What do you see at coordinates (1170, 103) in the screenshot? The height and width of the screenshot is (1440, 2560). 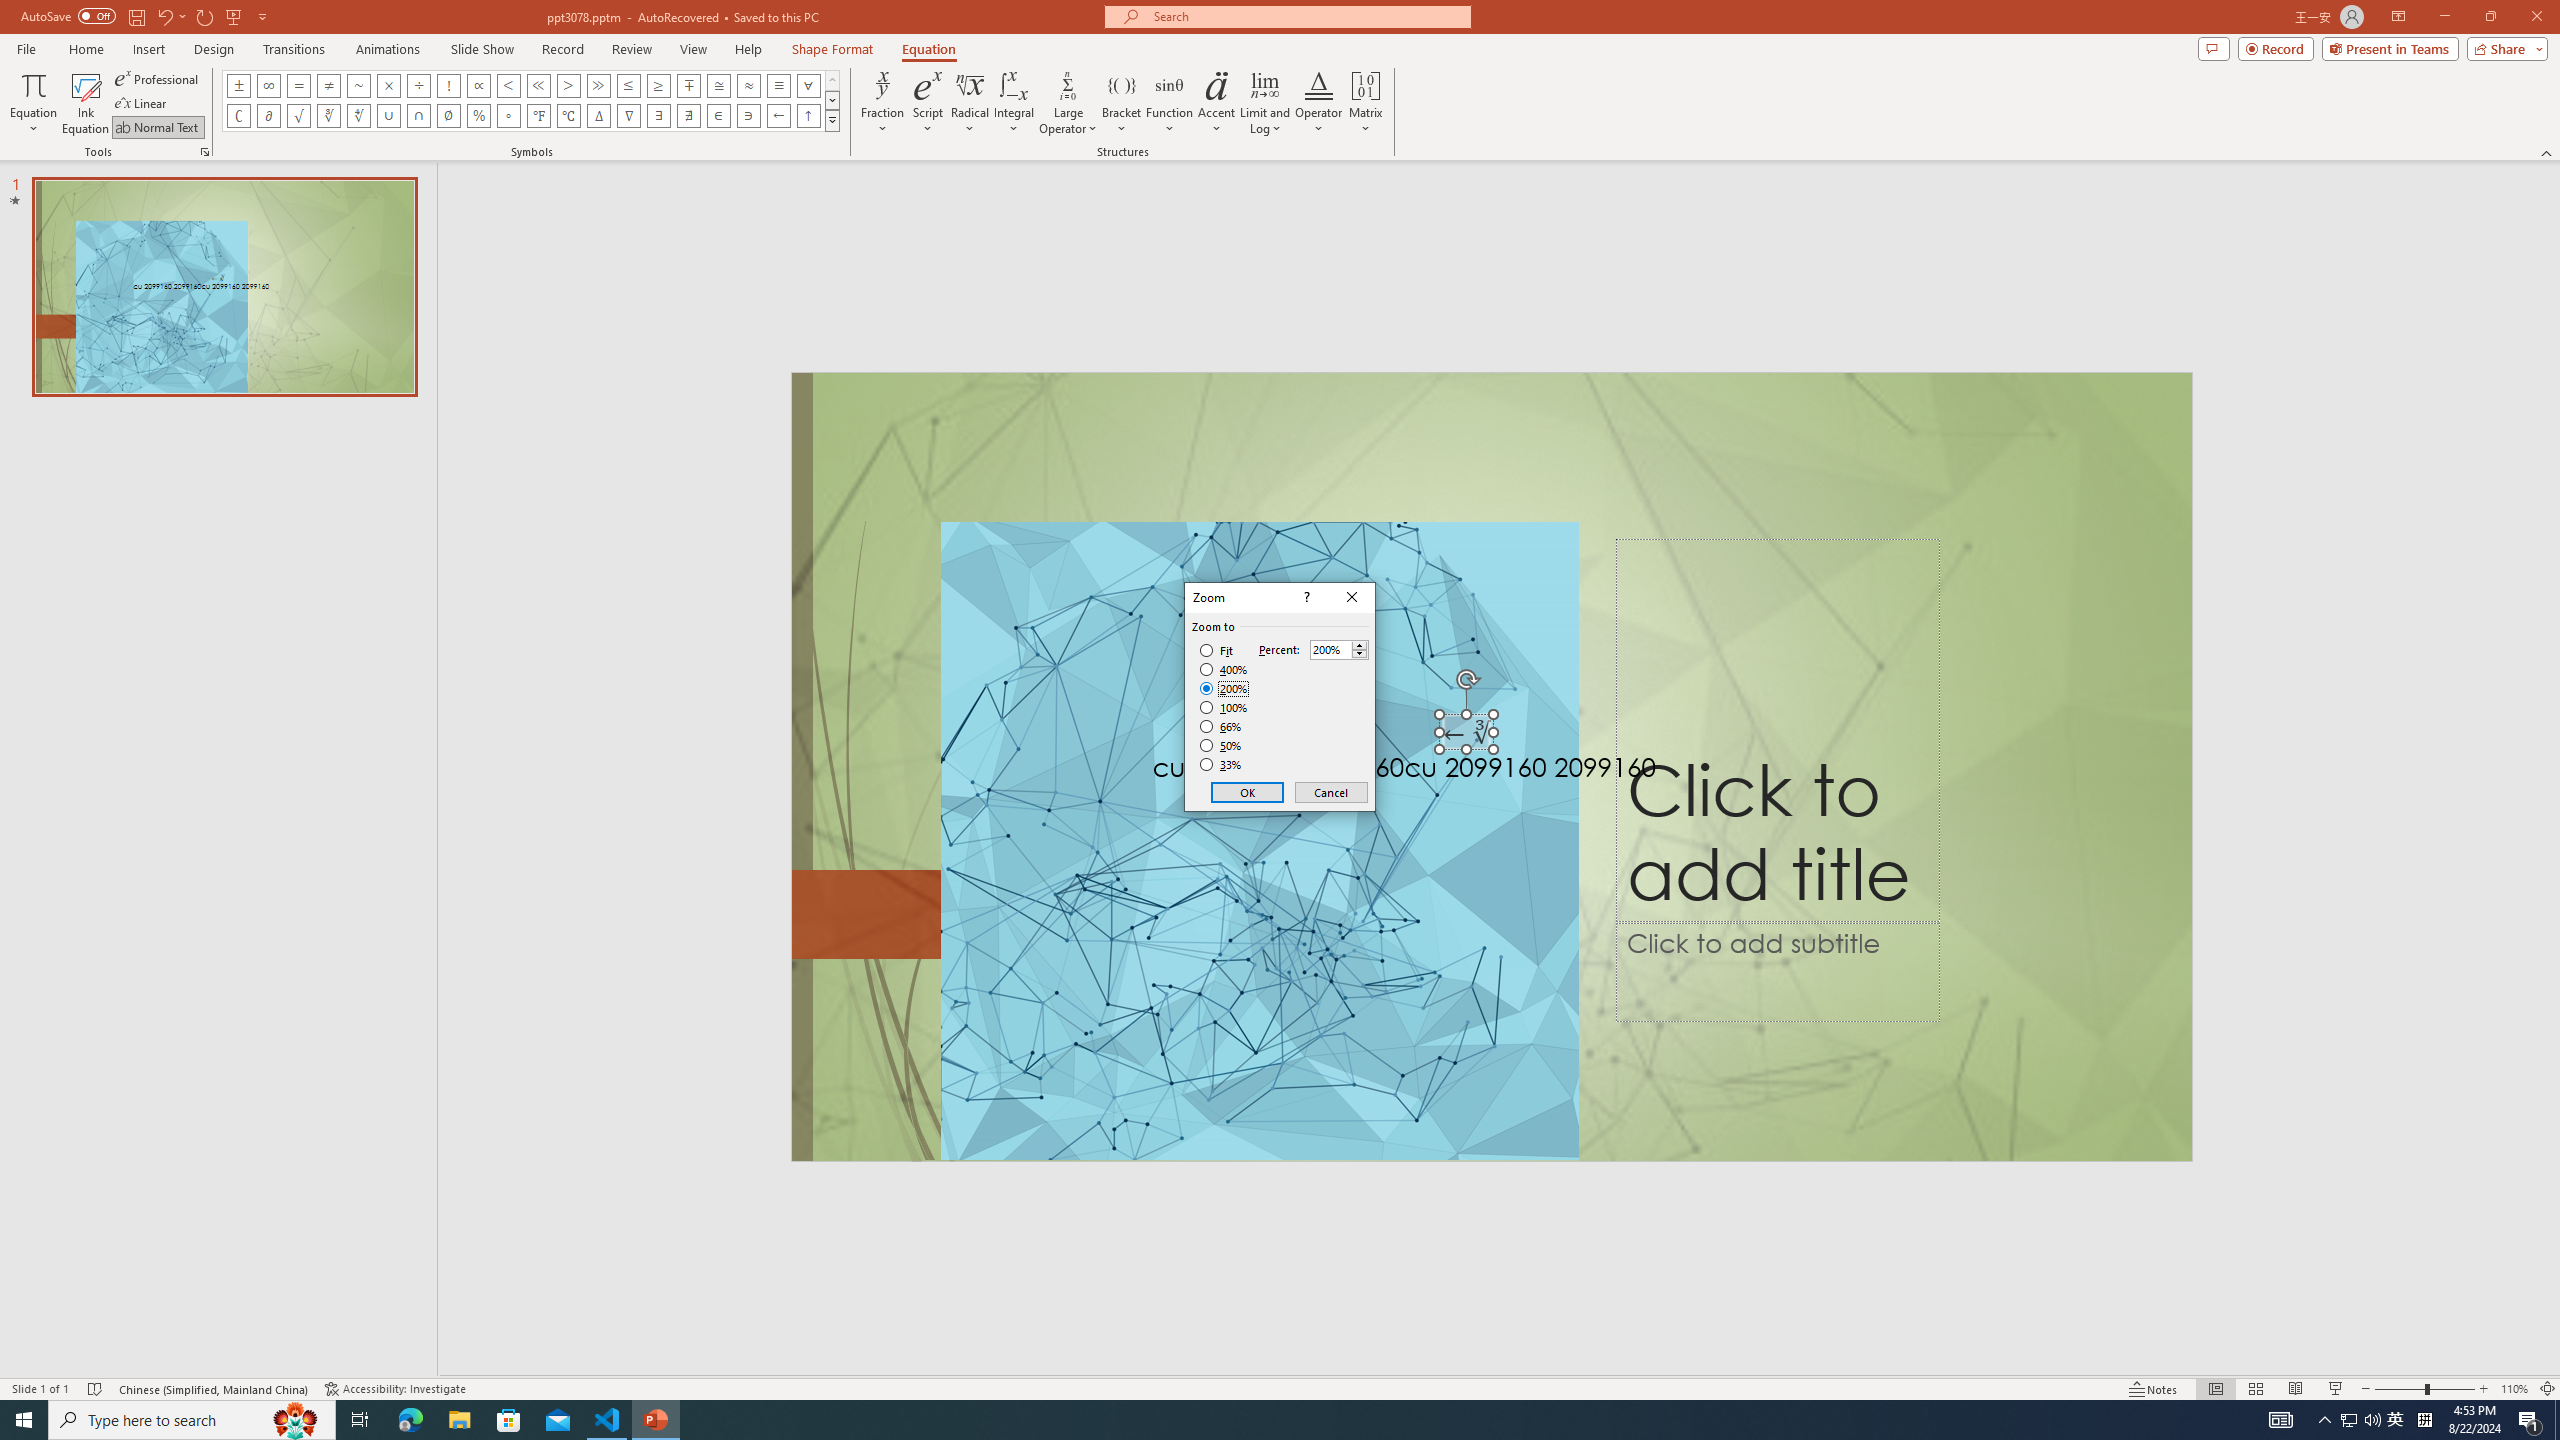 I see `Function` at bounding box center [1170, 103].